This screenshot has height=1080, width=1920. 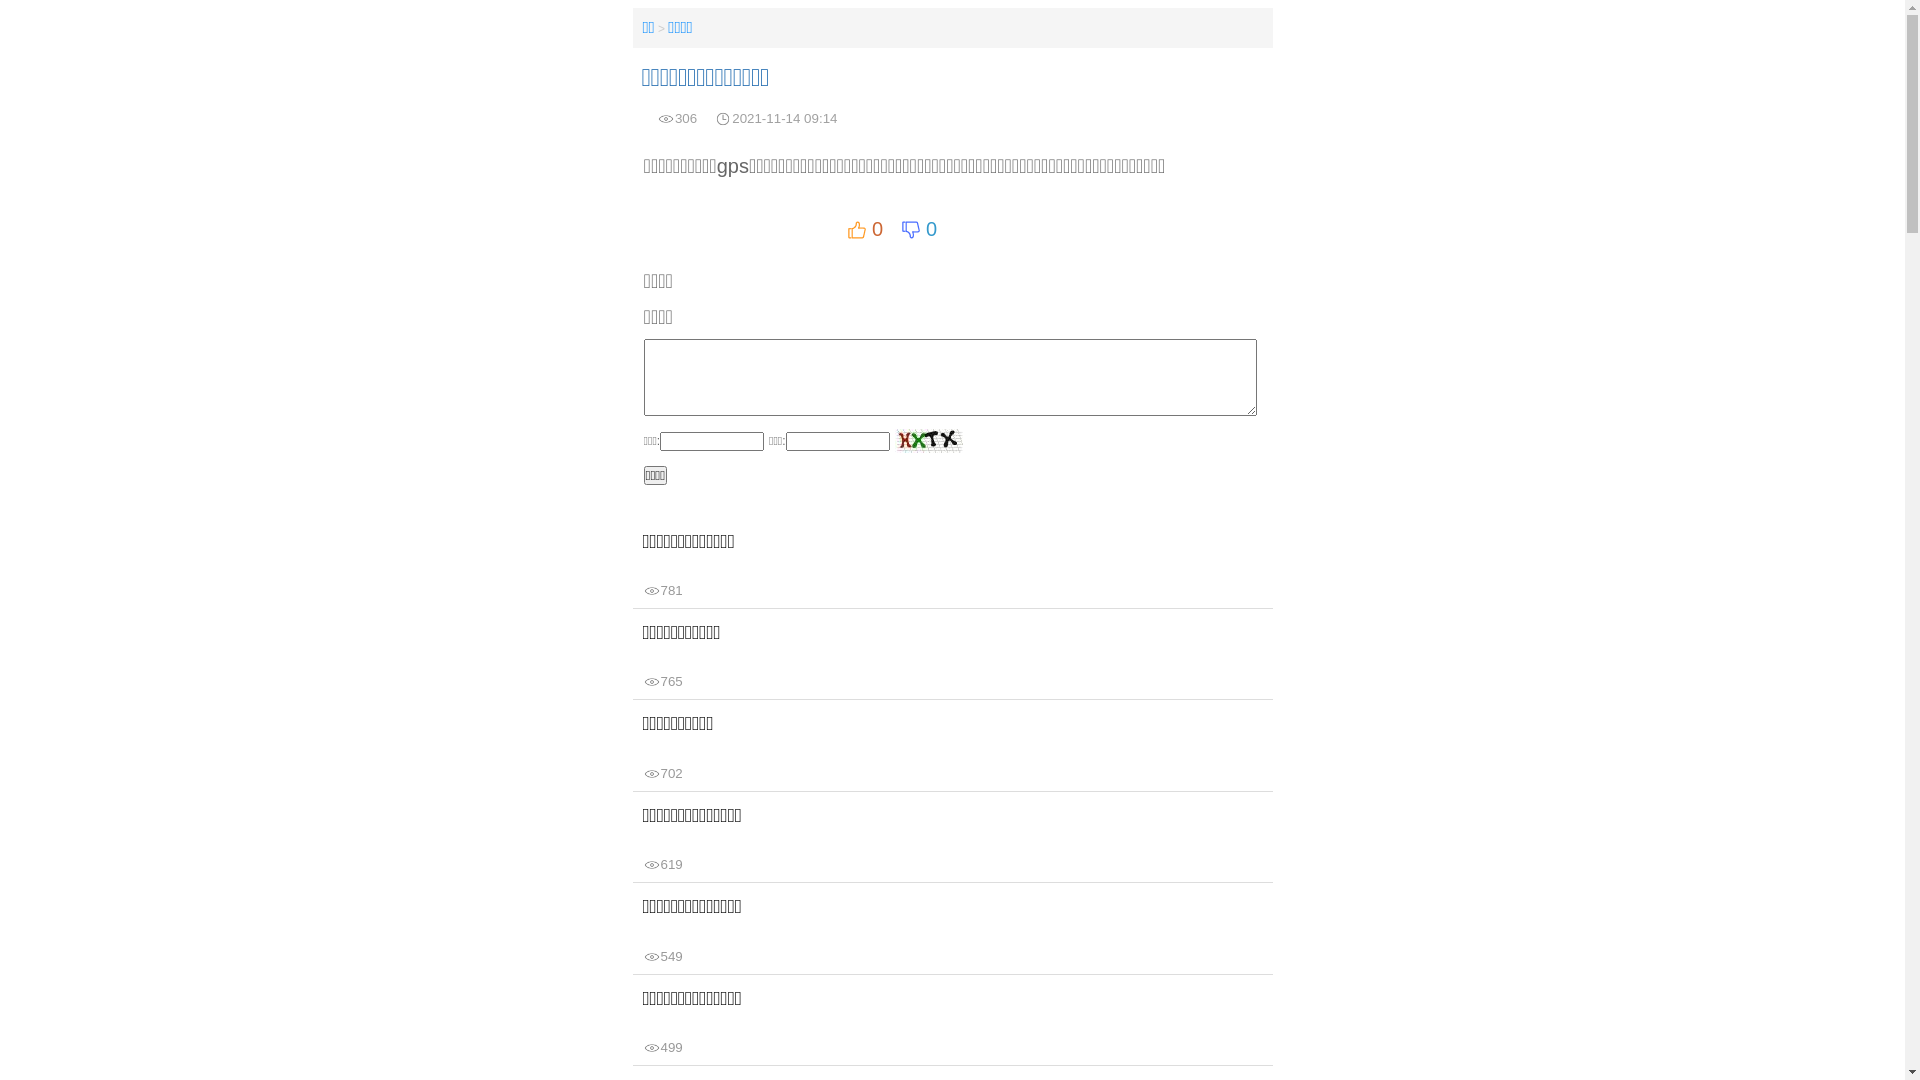 I want to click on 0, so click(x=865, y=230).